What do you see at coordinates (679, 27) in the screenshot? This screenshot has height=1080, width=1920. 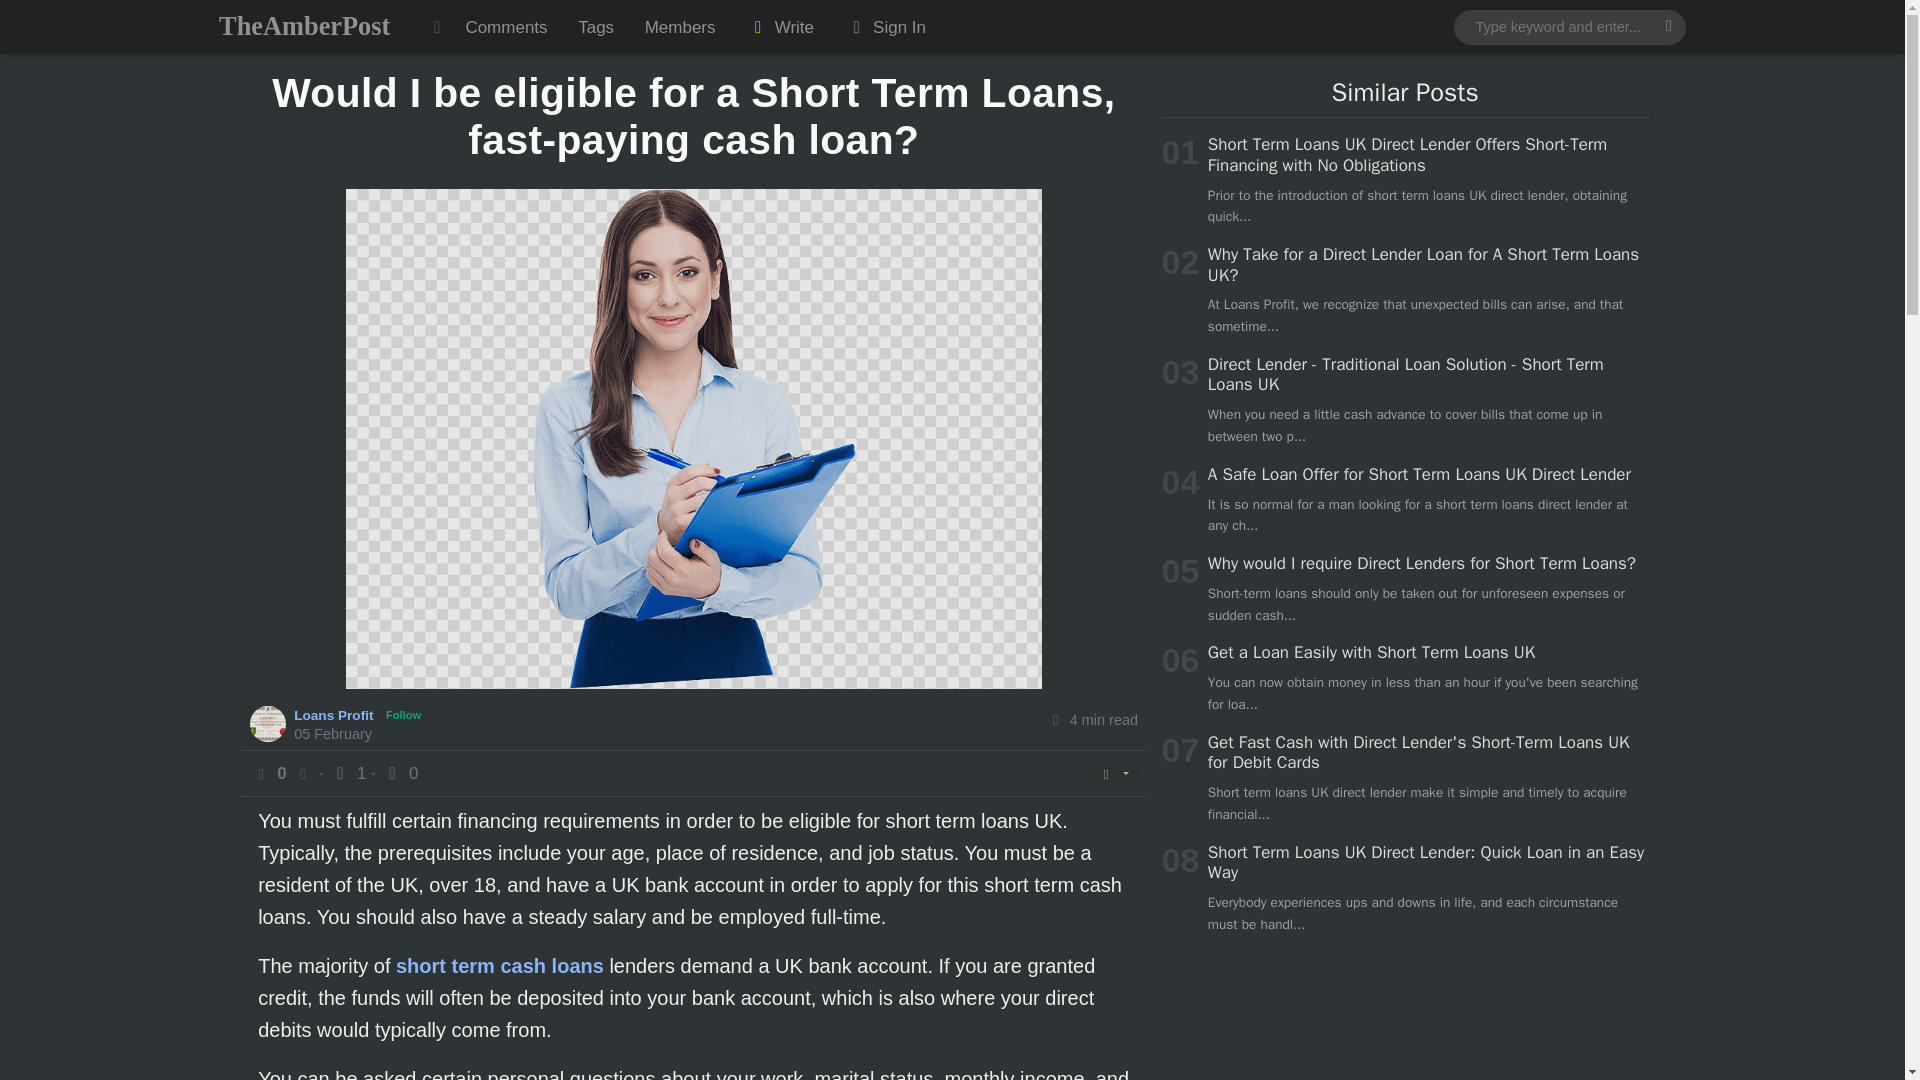 I see `Members` at bounding box center [679, 27].